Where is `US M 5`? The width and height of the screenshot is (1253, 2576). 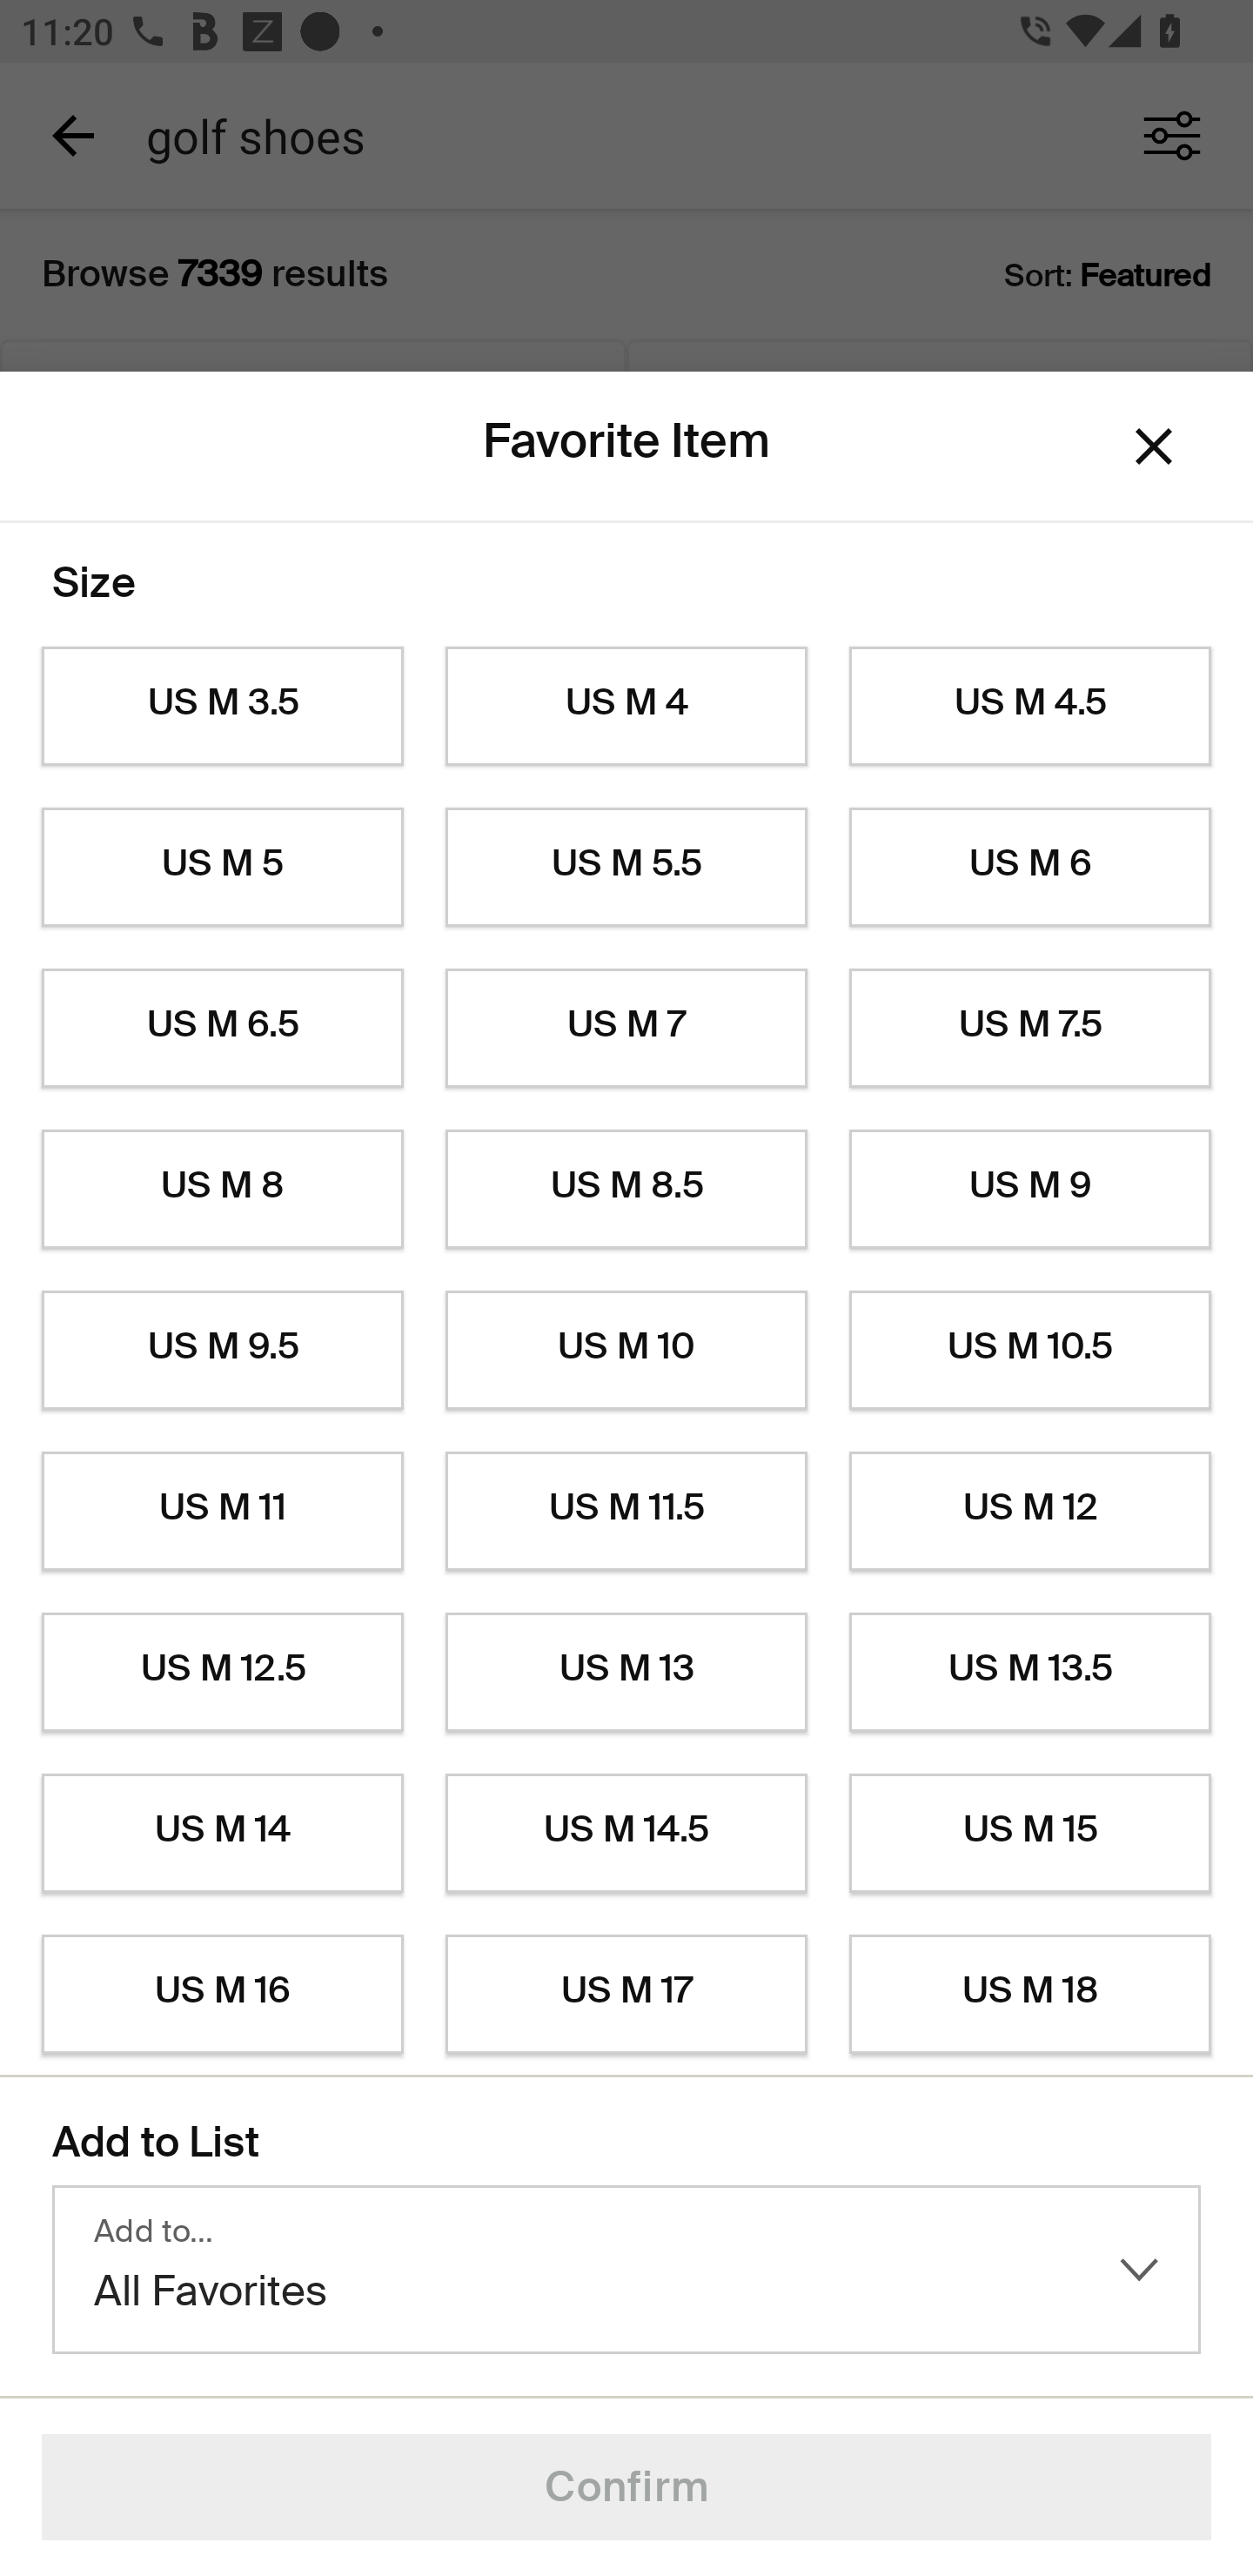 US M 5 is located at coordinates (222, 867).